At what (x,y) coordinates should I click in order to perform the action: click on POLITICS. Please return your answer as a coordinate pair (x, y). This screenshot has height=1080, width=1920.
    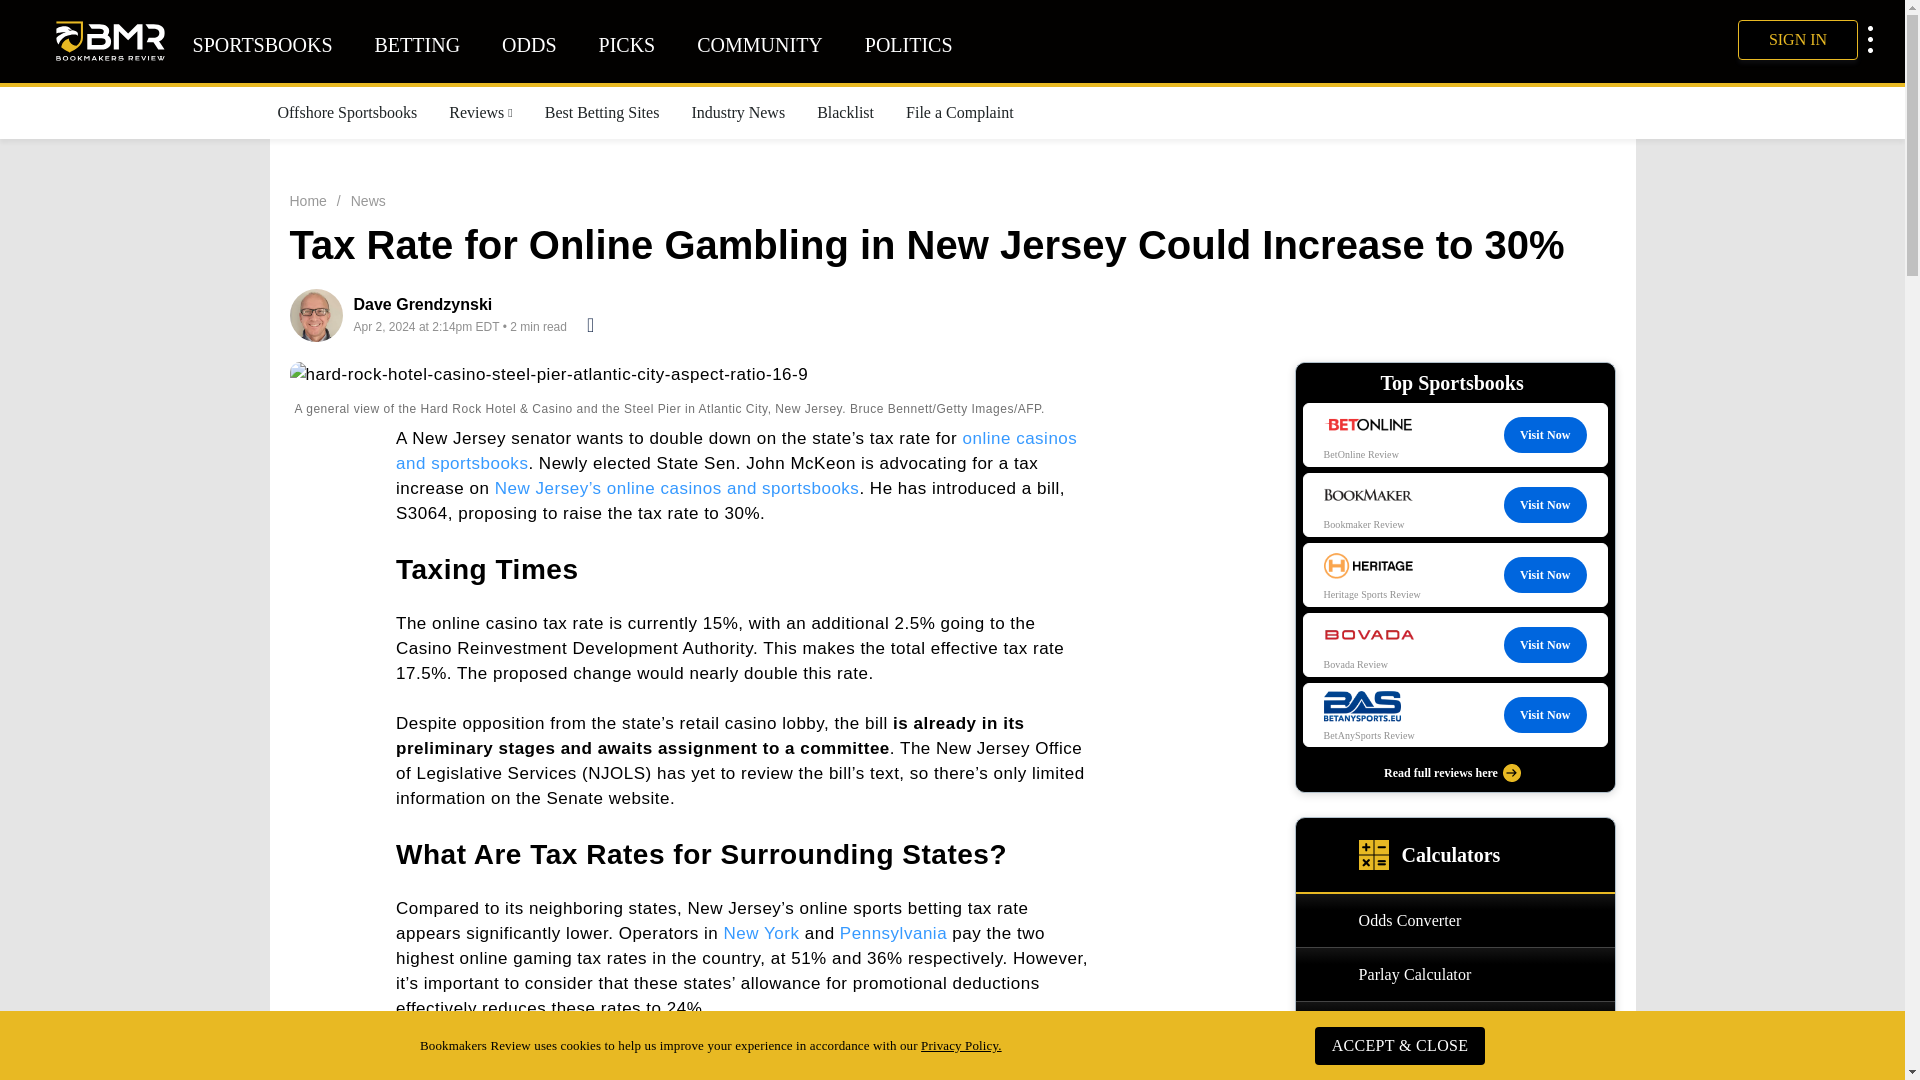
    Looking at the image, I should click on (908, 45).